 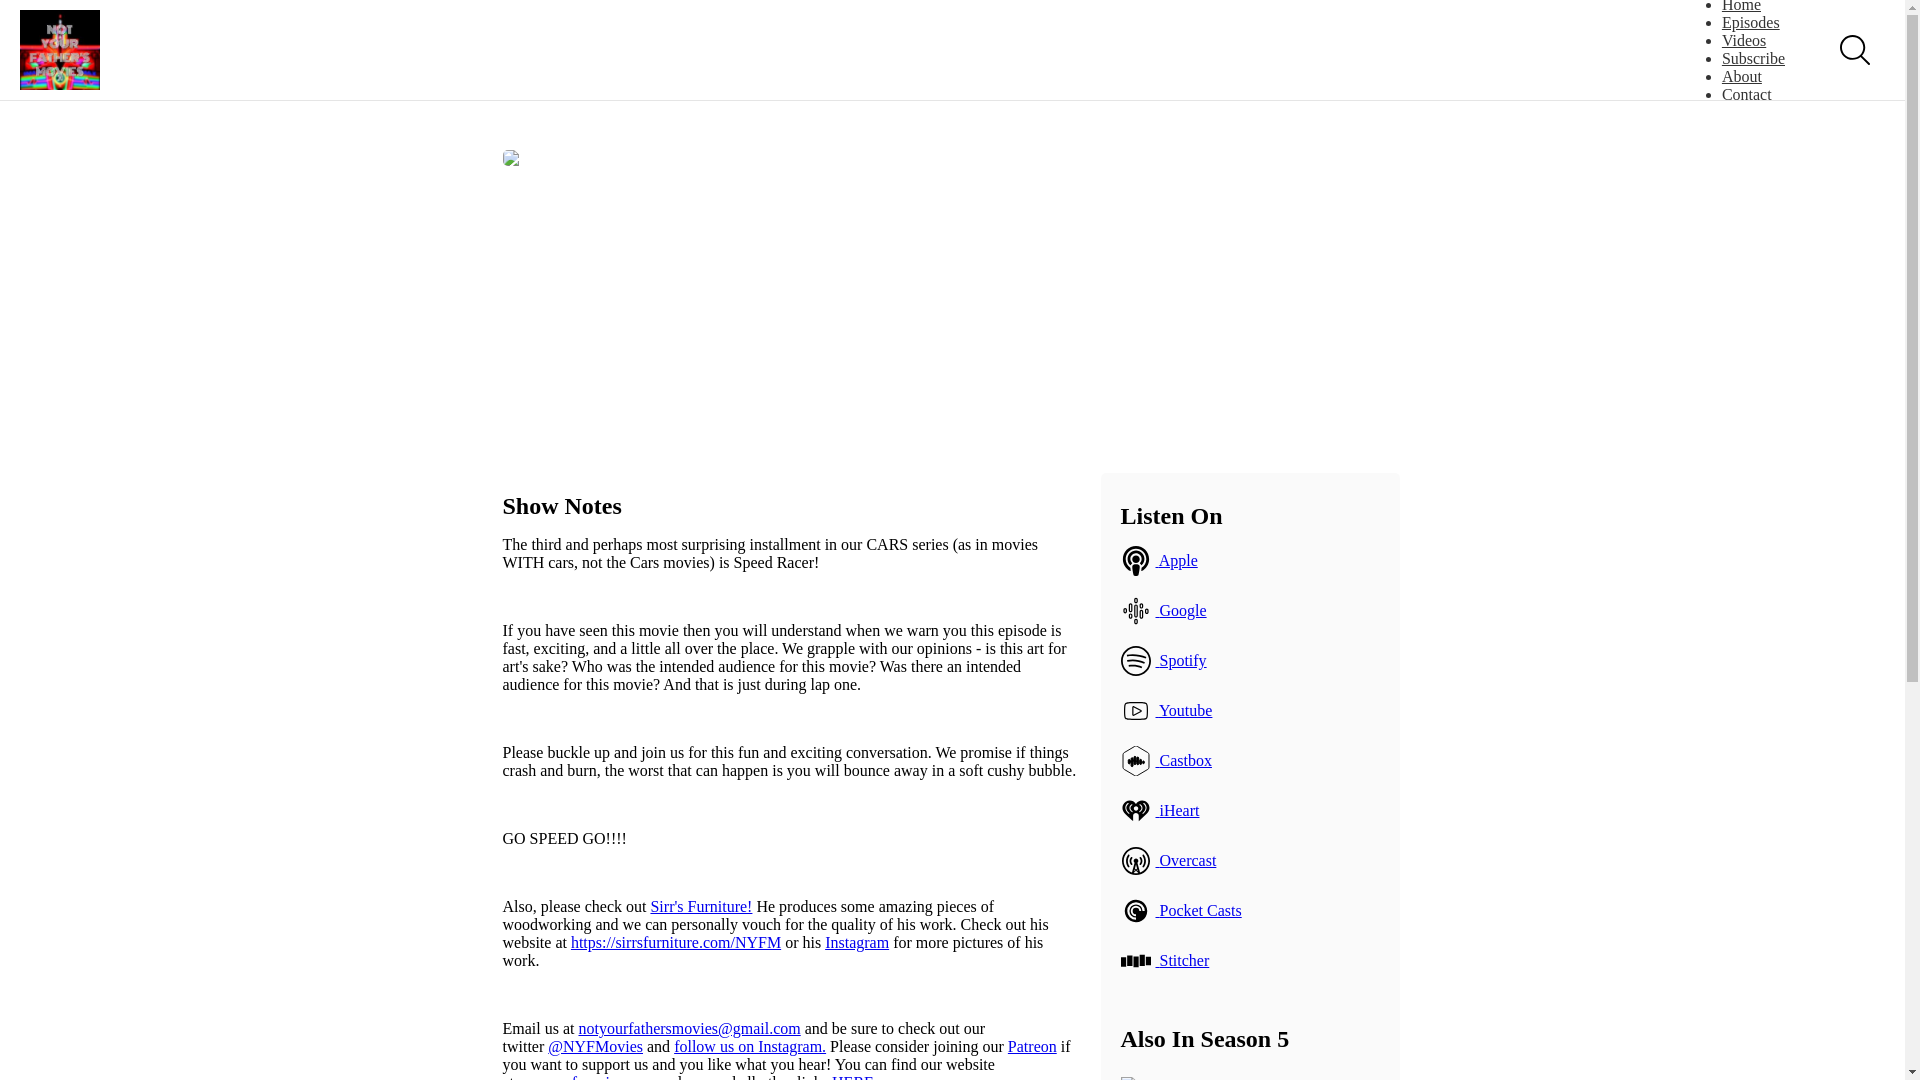 I want to click on Sirr's Furniture!, so click(x=701, y=906).